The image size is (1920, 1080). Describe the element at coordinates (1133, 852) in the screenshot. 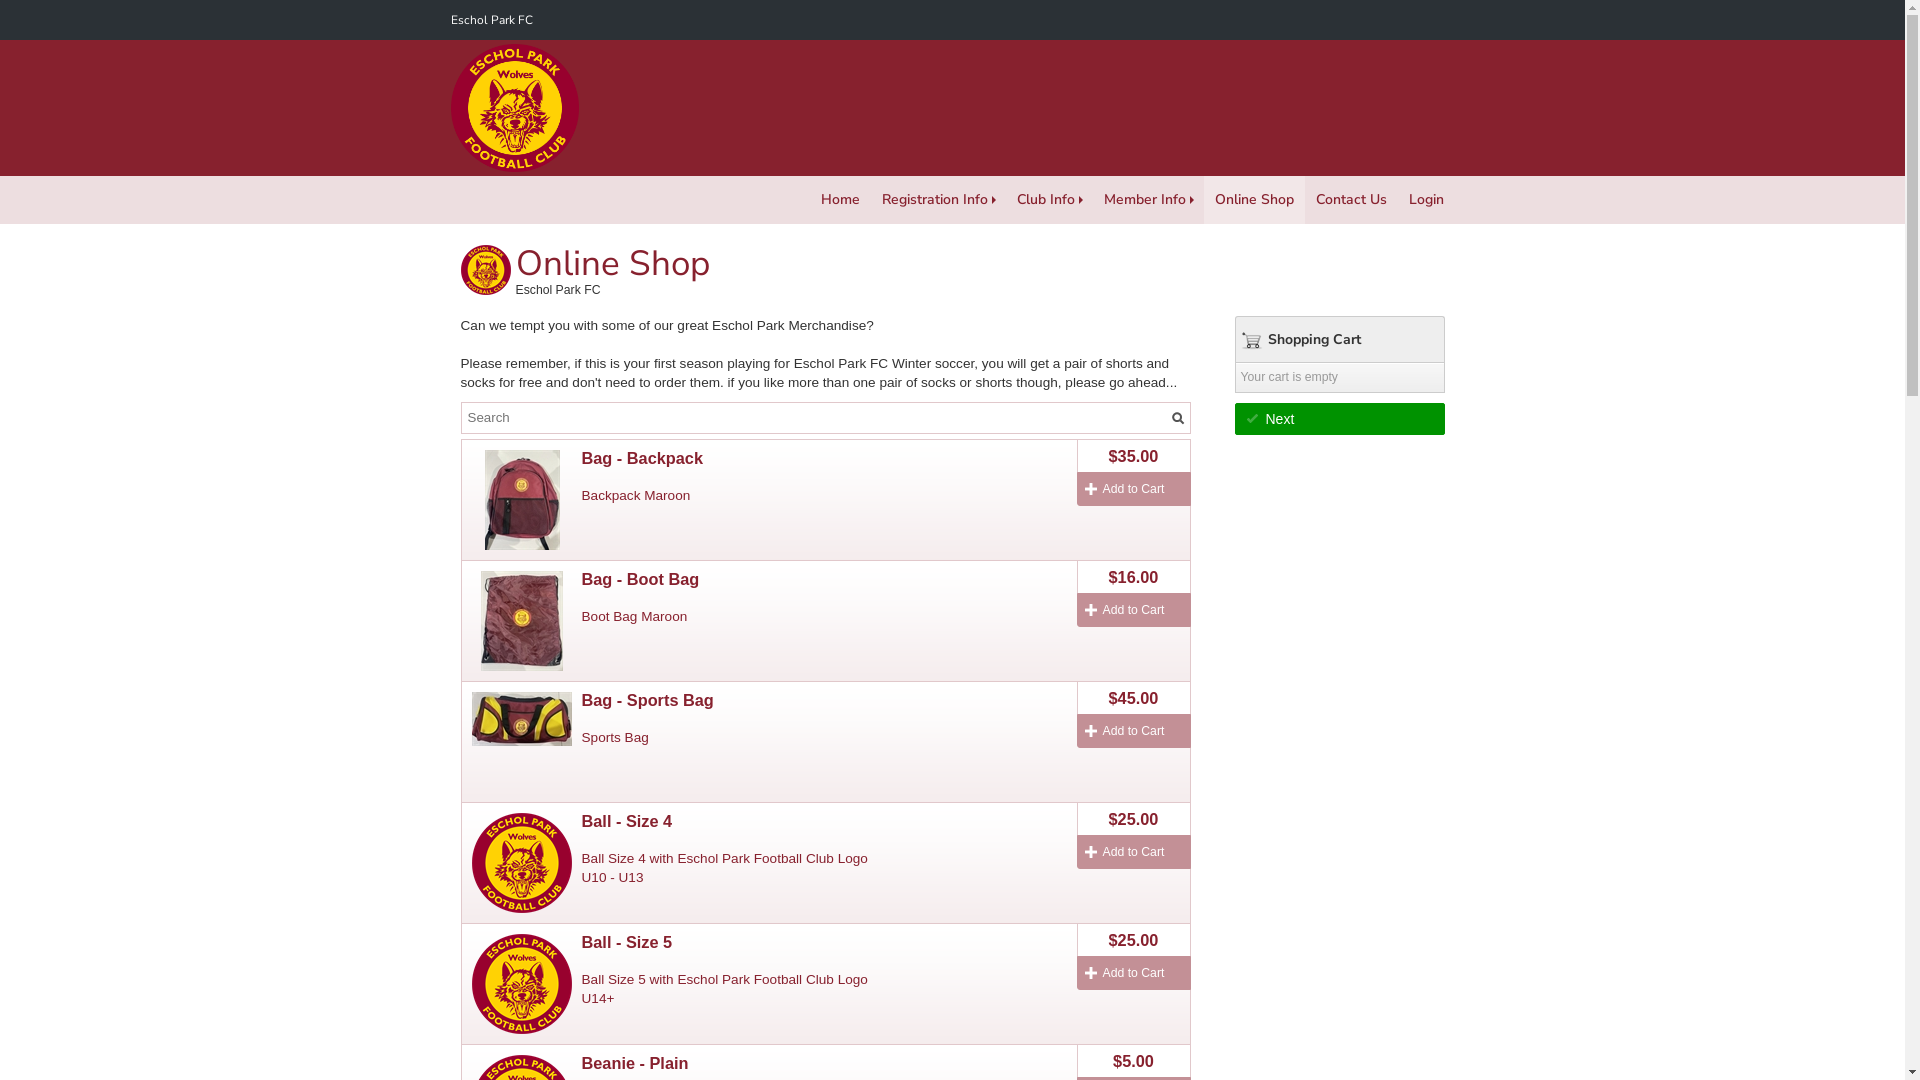

I see `Add to Cart` at that location.